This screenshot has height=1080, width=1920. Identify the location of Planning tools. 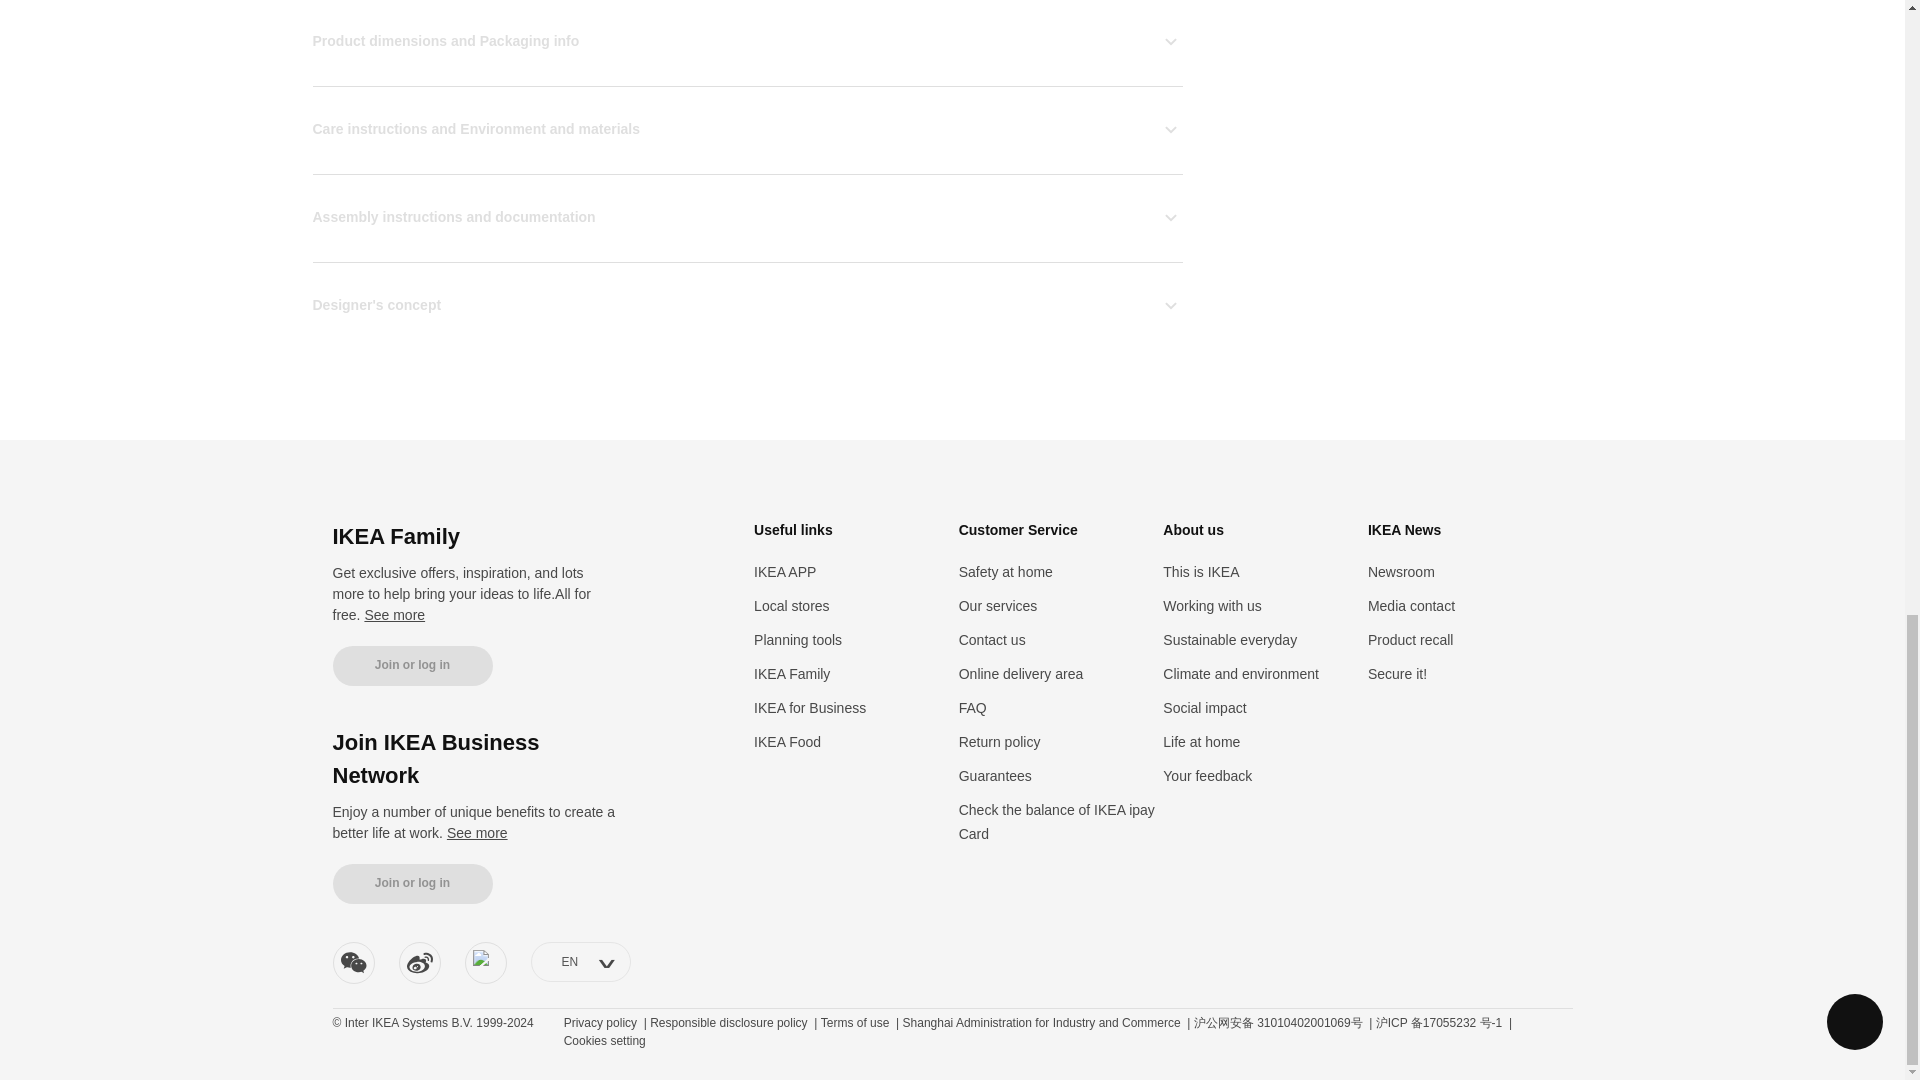
(798, 638).